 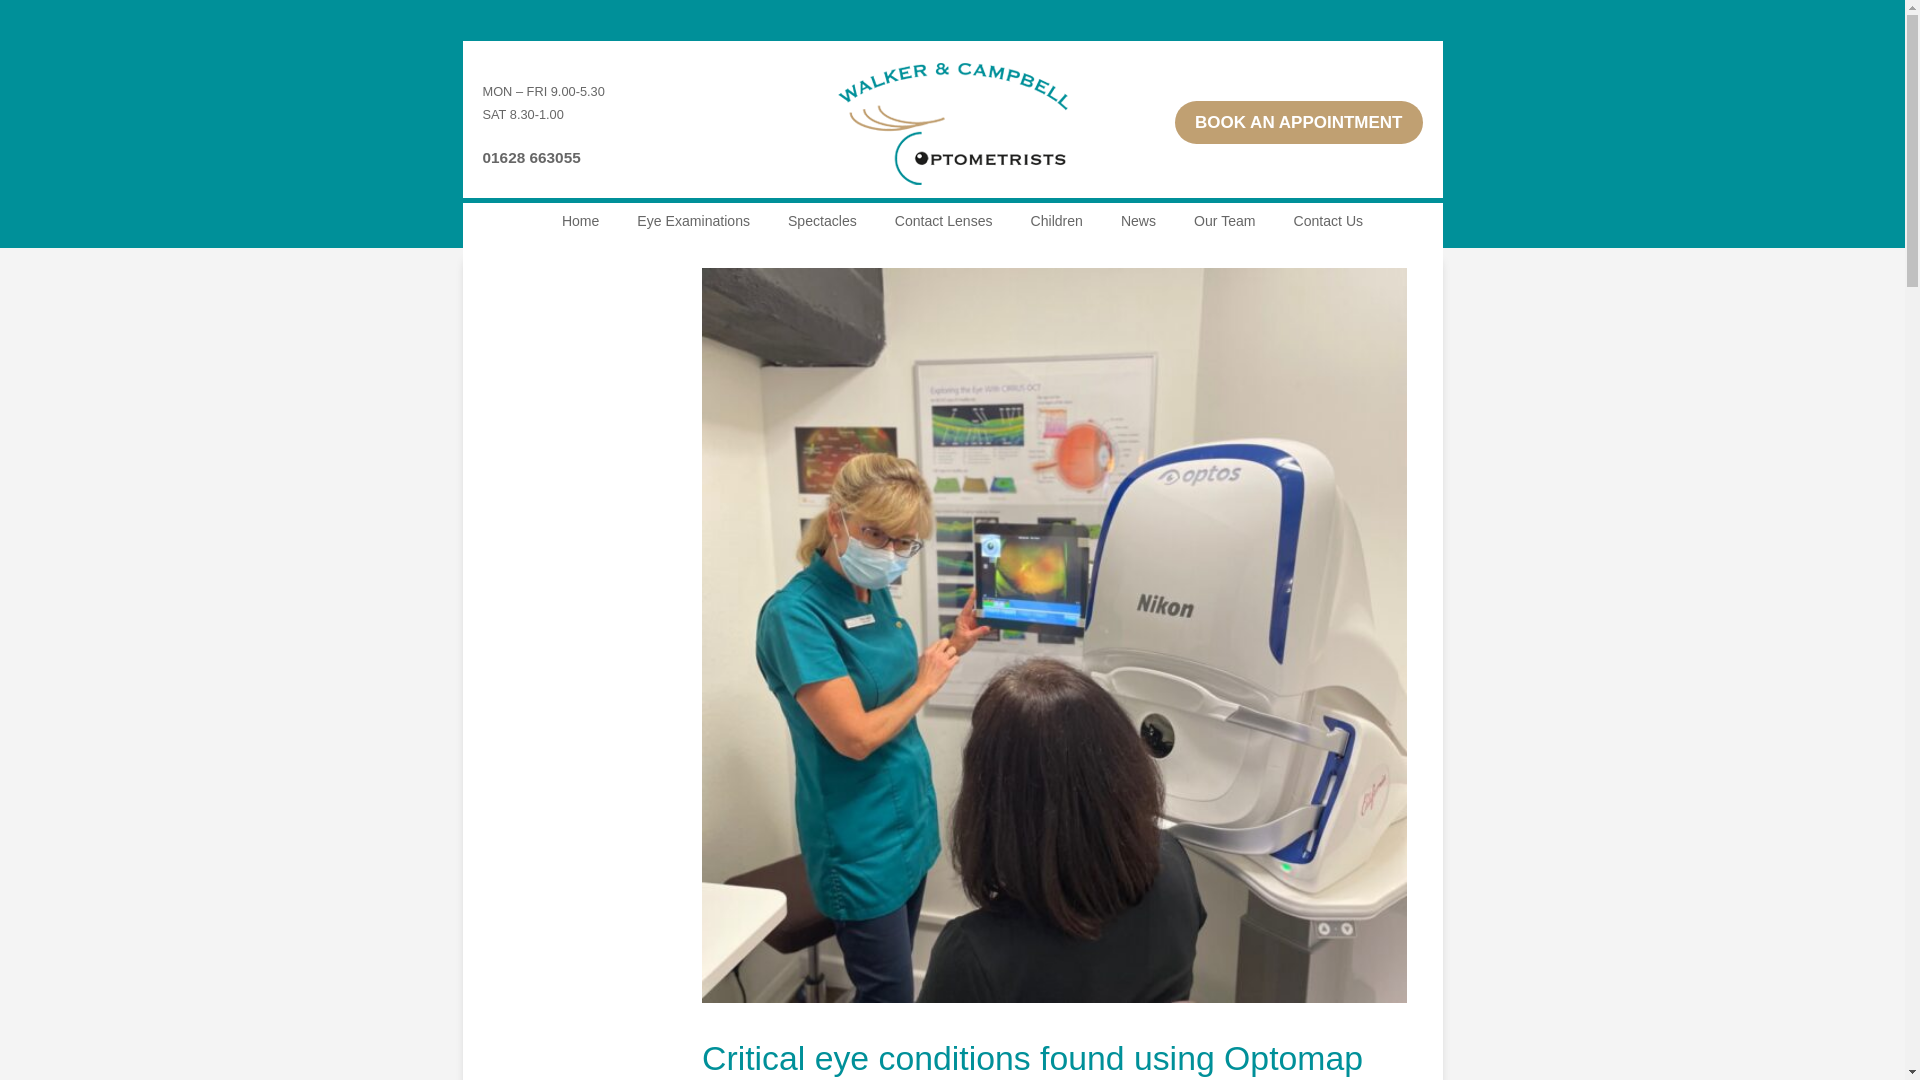 I want to click on Our Team, so click(x=1224, y=220).